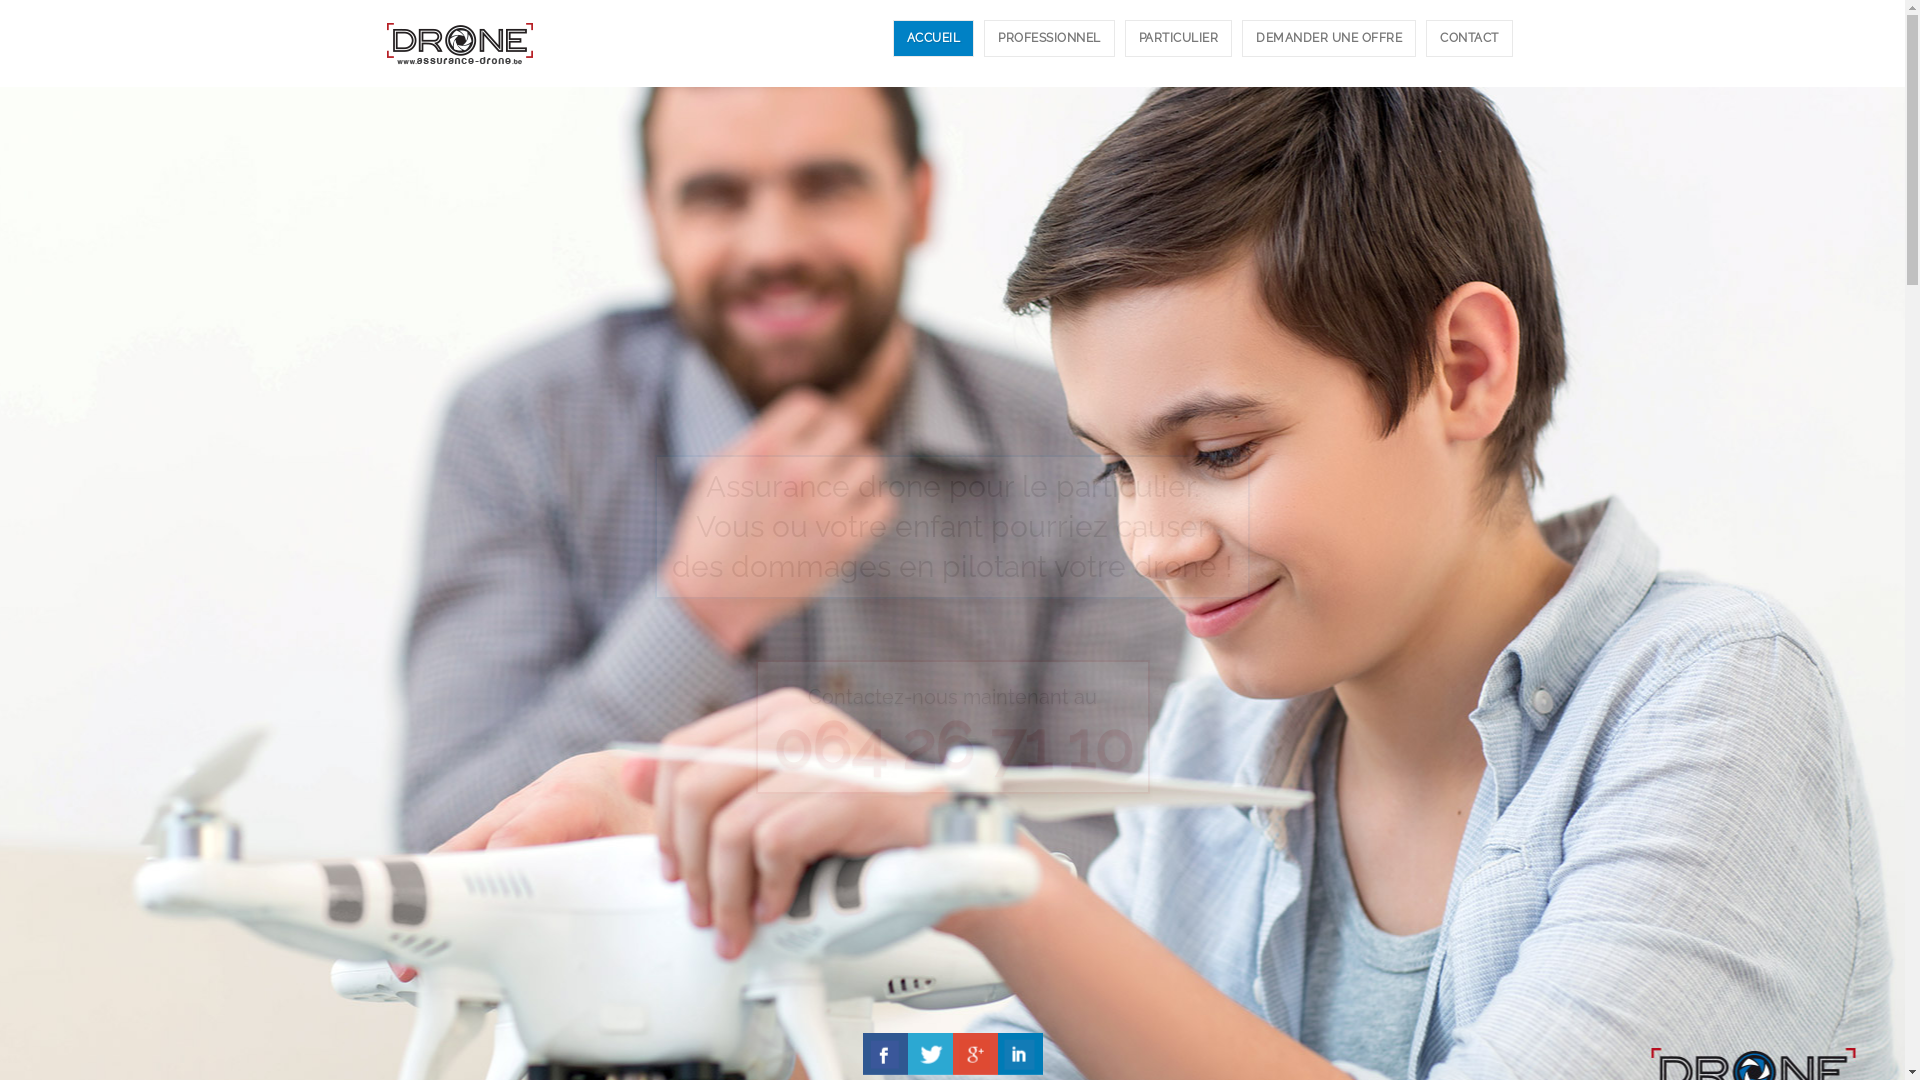  What do you see at coordinates (974, 1054) in the screenshot?
I see `Partager sur Google Plus` at bounding box center [974, 1054].